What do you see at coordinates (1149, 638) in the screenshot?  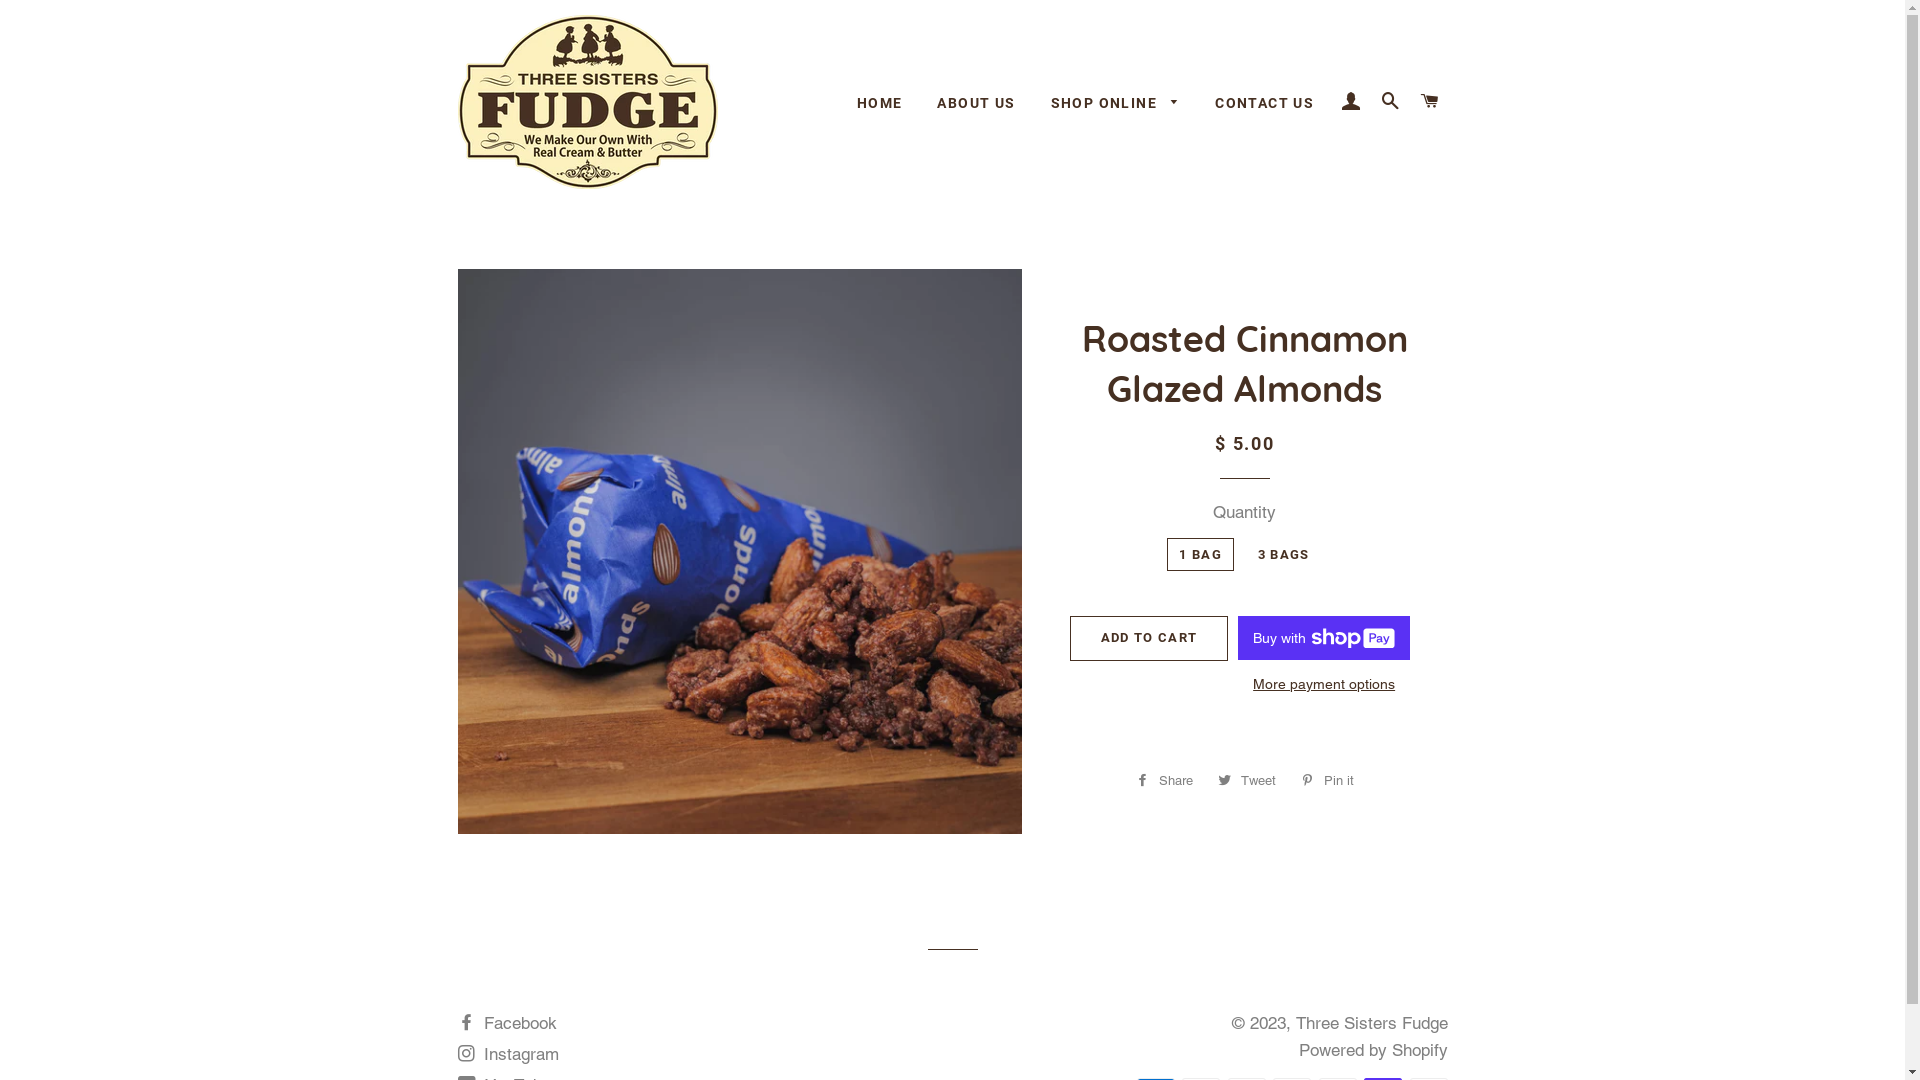 I see `ADD TO CART` at bounding box center [1149, 638].